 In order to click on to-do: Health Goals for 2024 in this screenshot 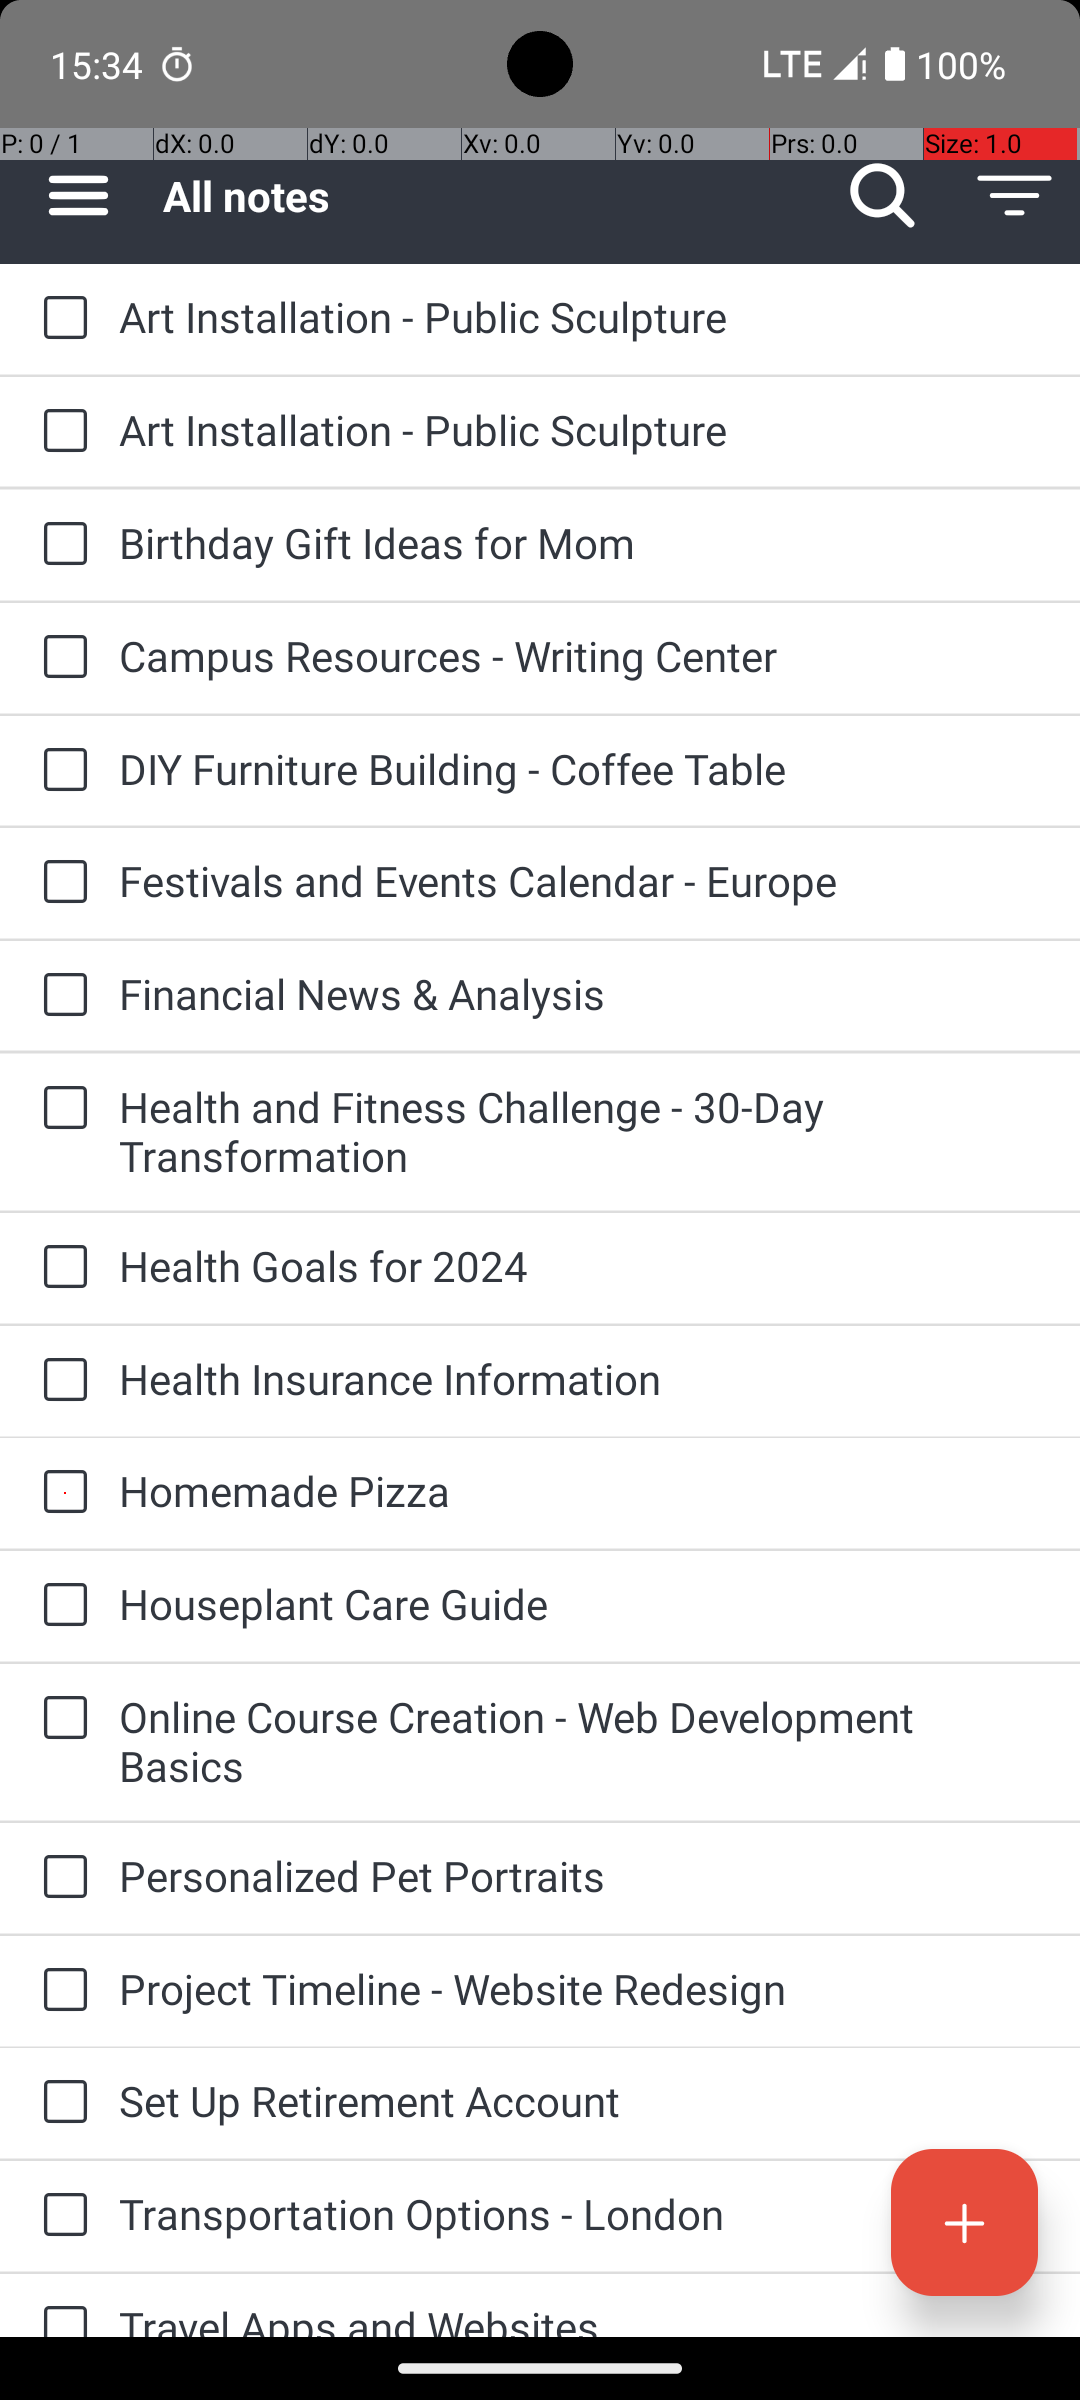, I will do `click(60, 1268)`.